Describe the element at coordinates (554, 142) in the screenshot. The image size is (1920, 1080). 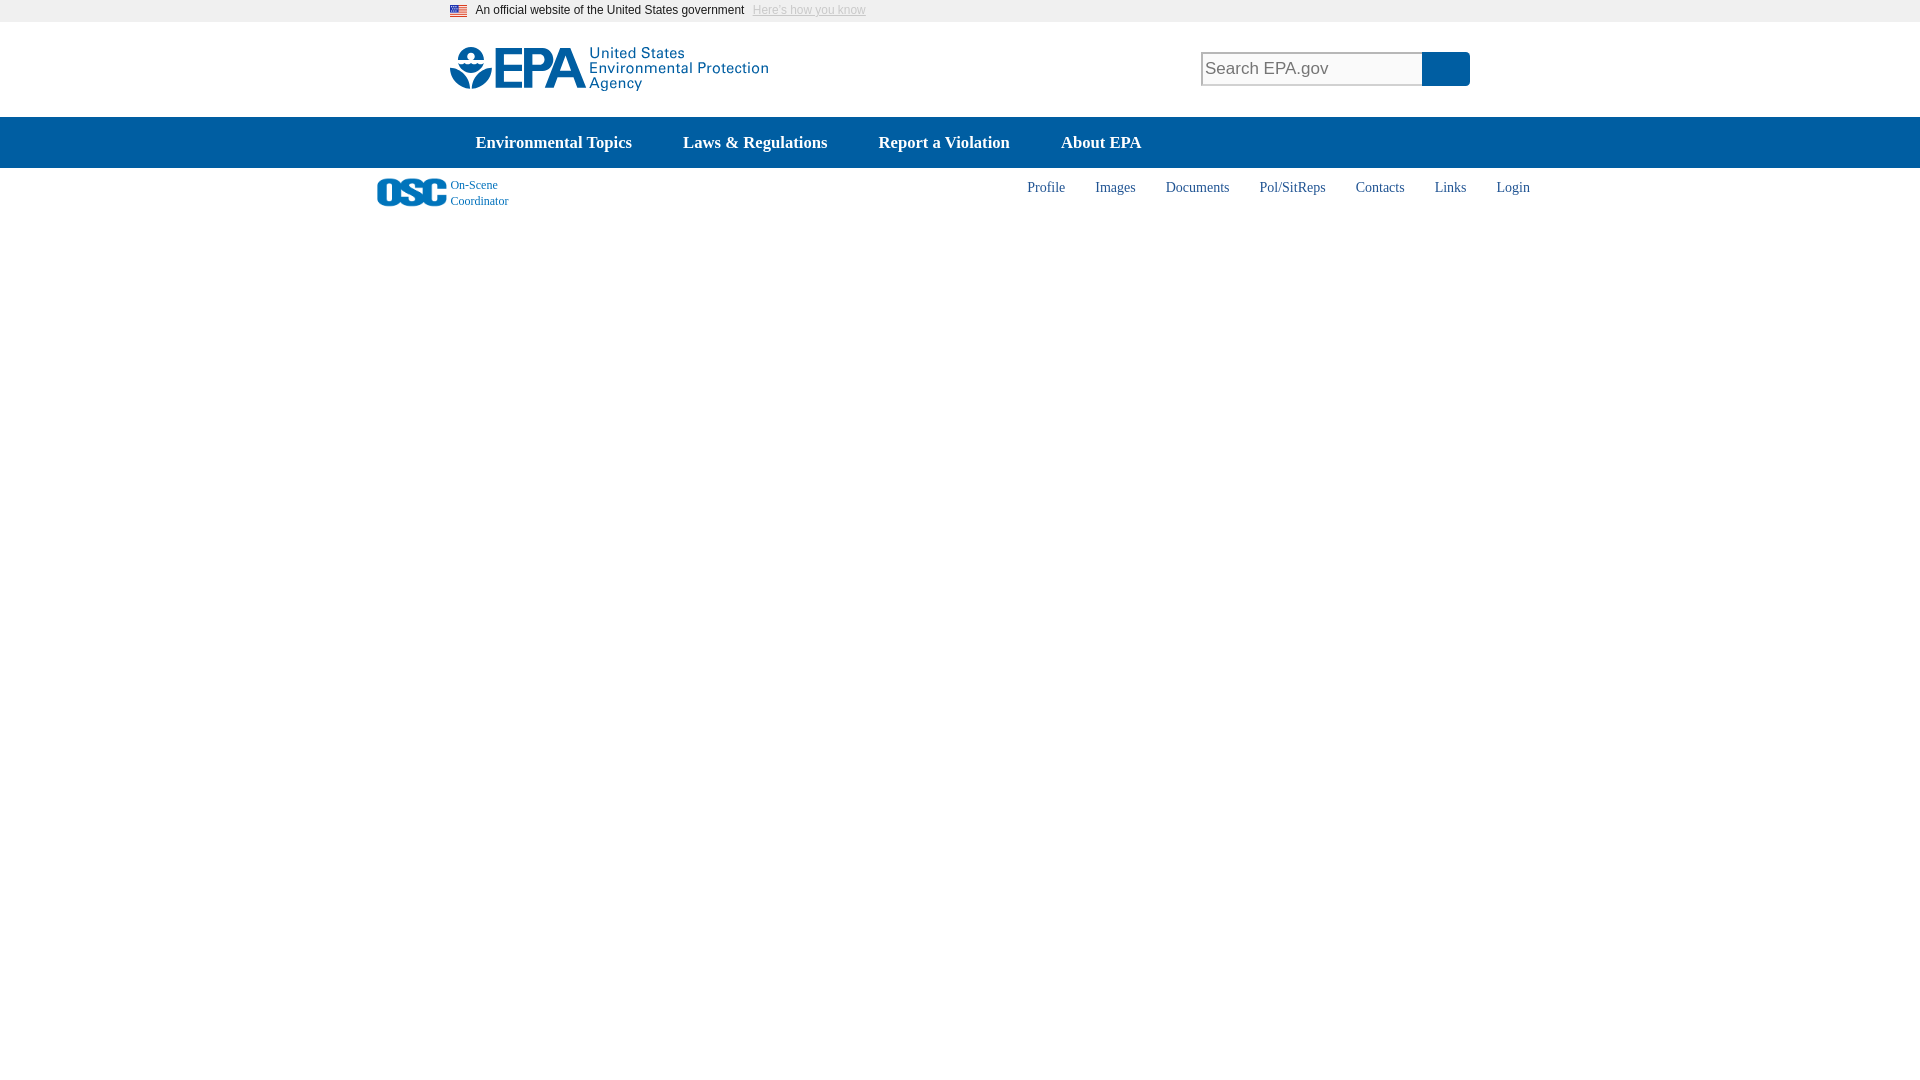
I see `Environmental Topics` at that location.